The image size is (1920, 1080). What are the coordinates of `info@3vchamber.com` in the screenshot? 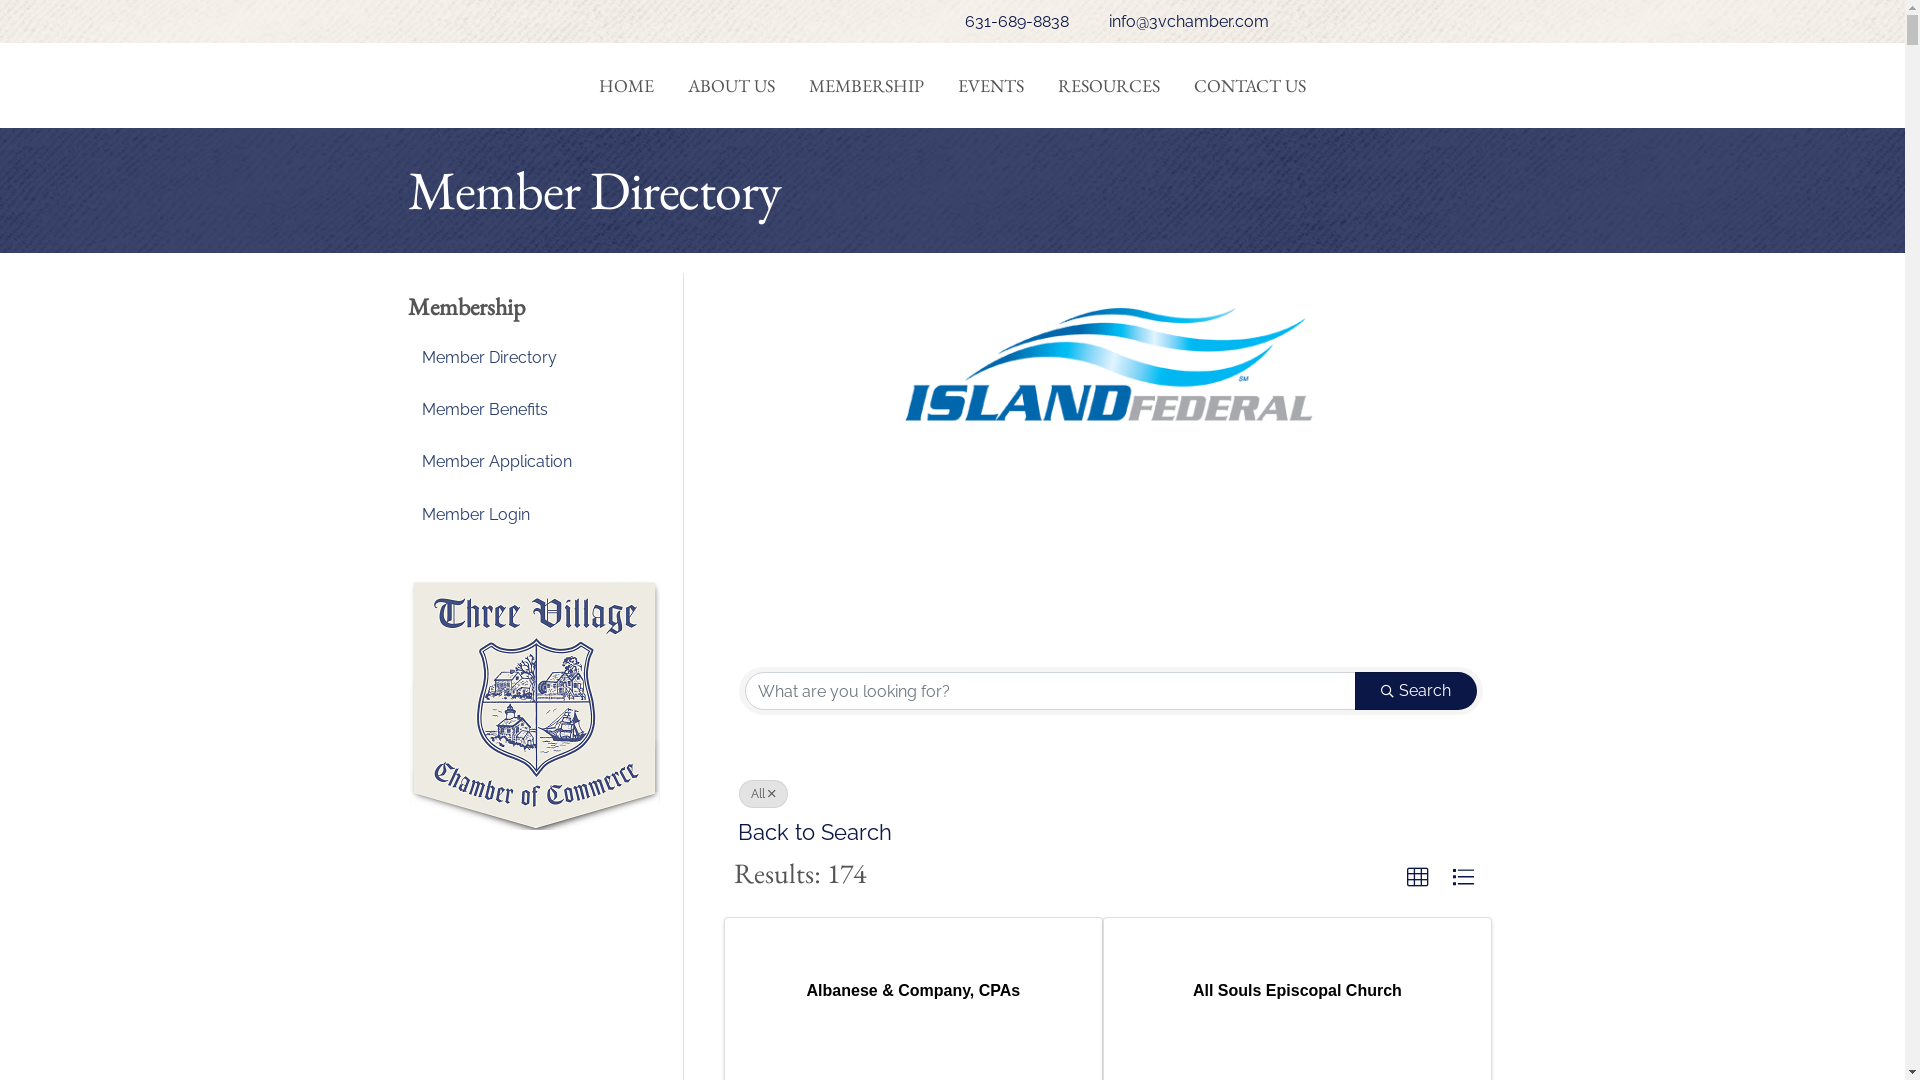 It's located at (1179, 22).